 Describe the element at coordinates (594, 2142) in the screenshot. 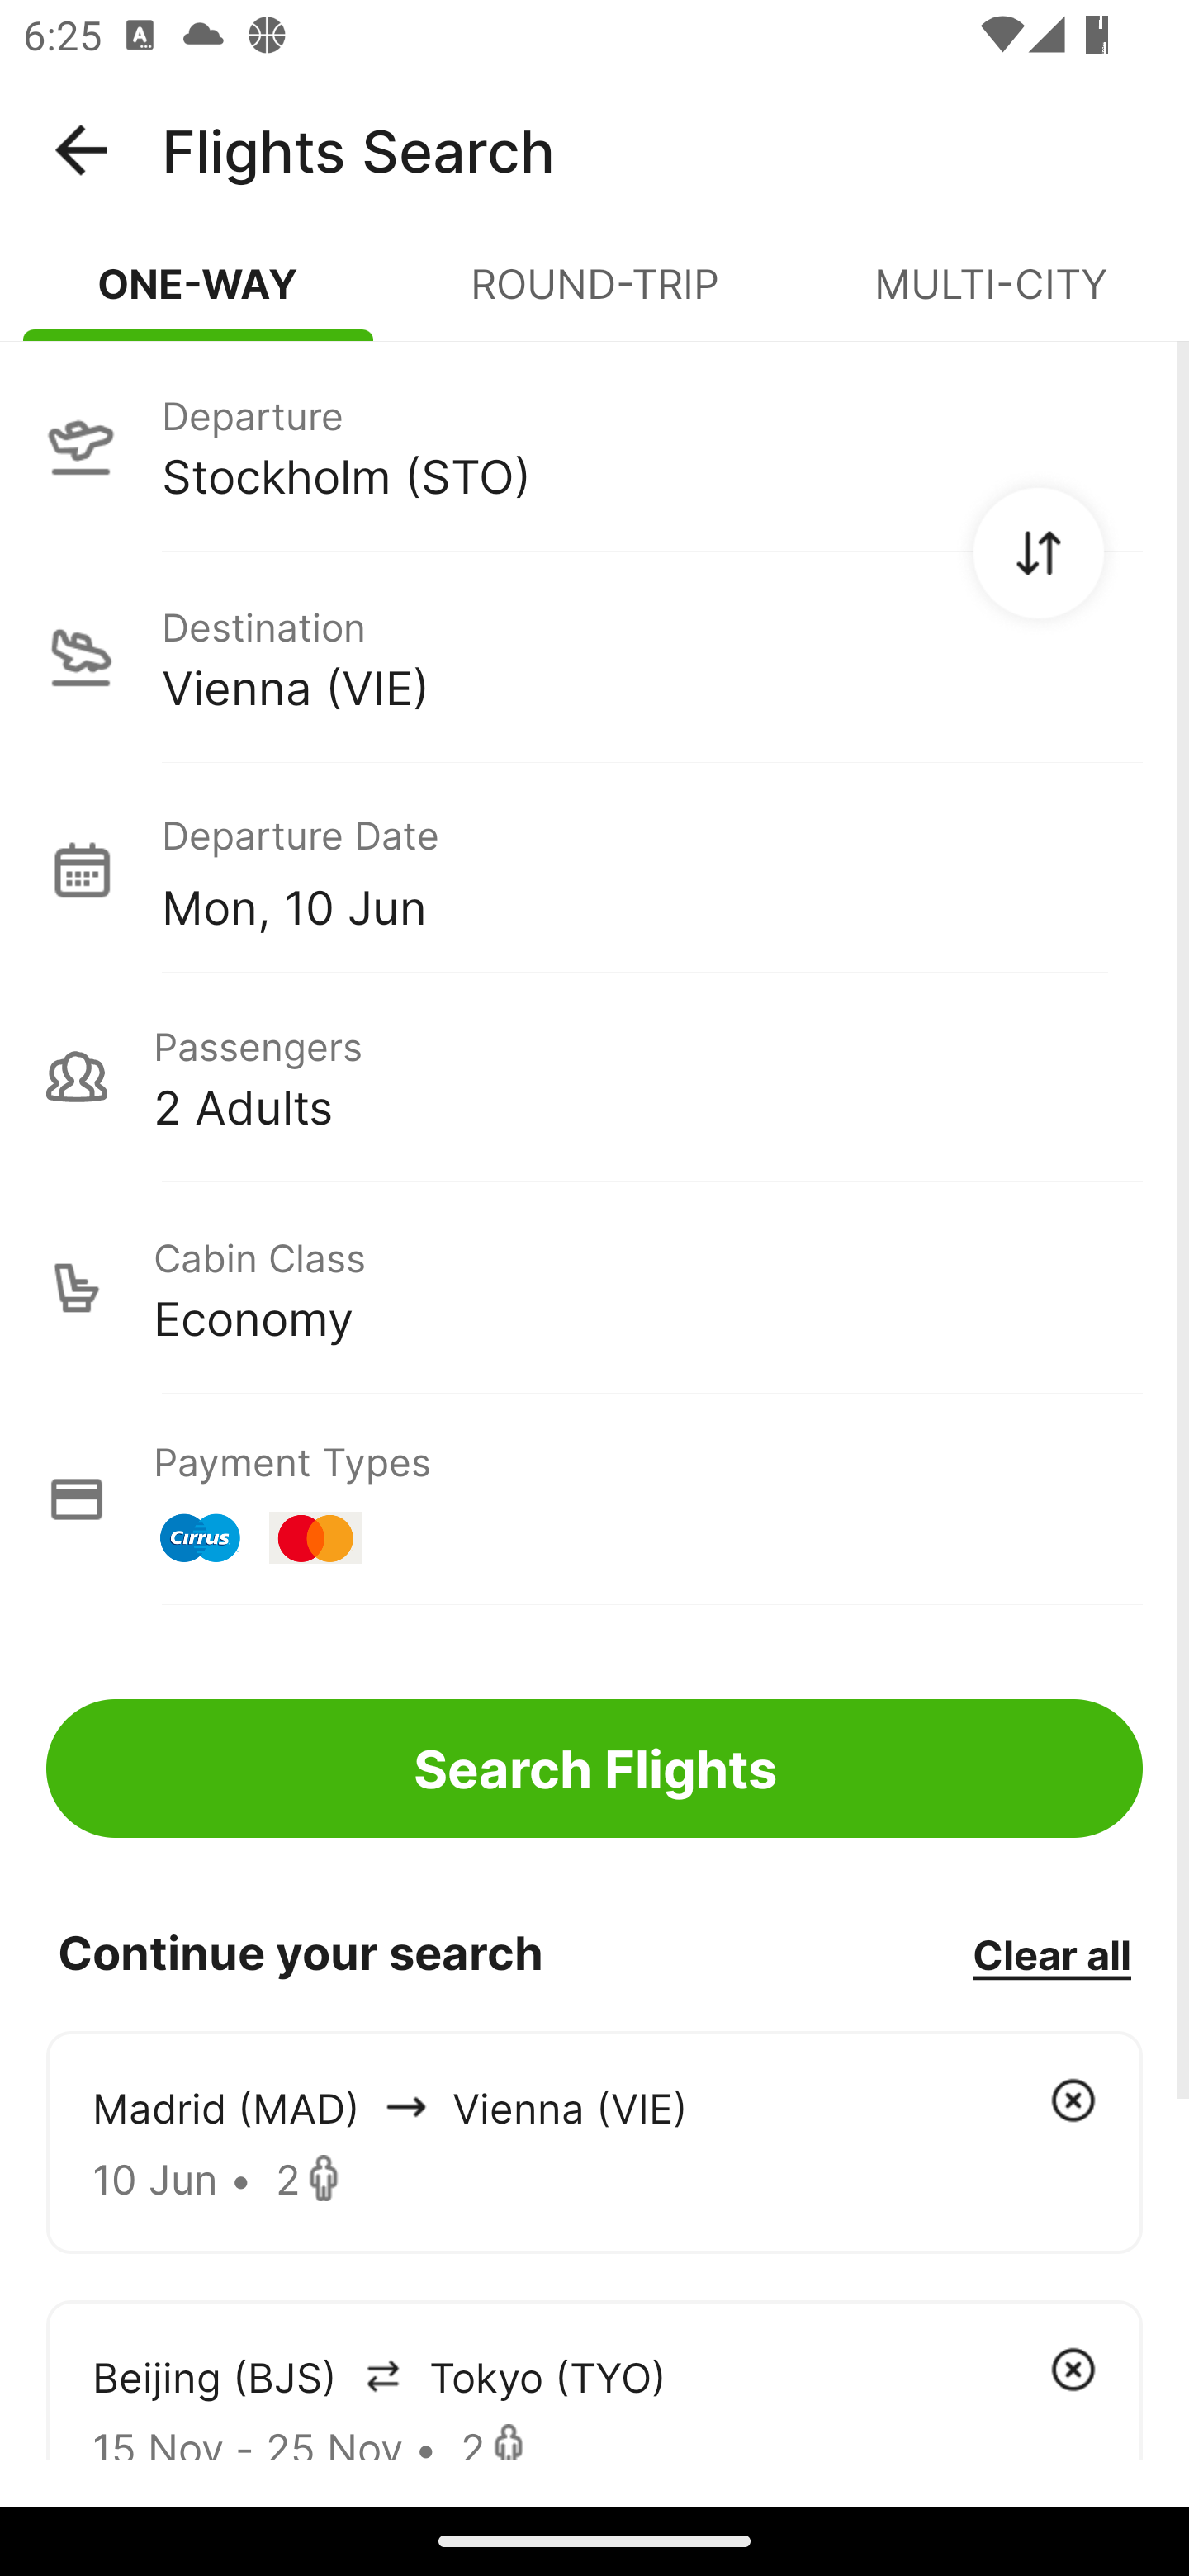

I see `Madrid (MAD)  arrowIcon  Vienna (VIE) 10 Jun •  2 ` at that location.